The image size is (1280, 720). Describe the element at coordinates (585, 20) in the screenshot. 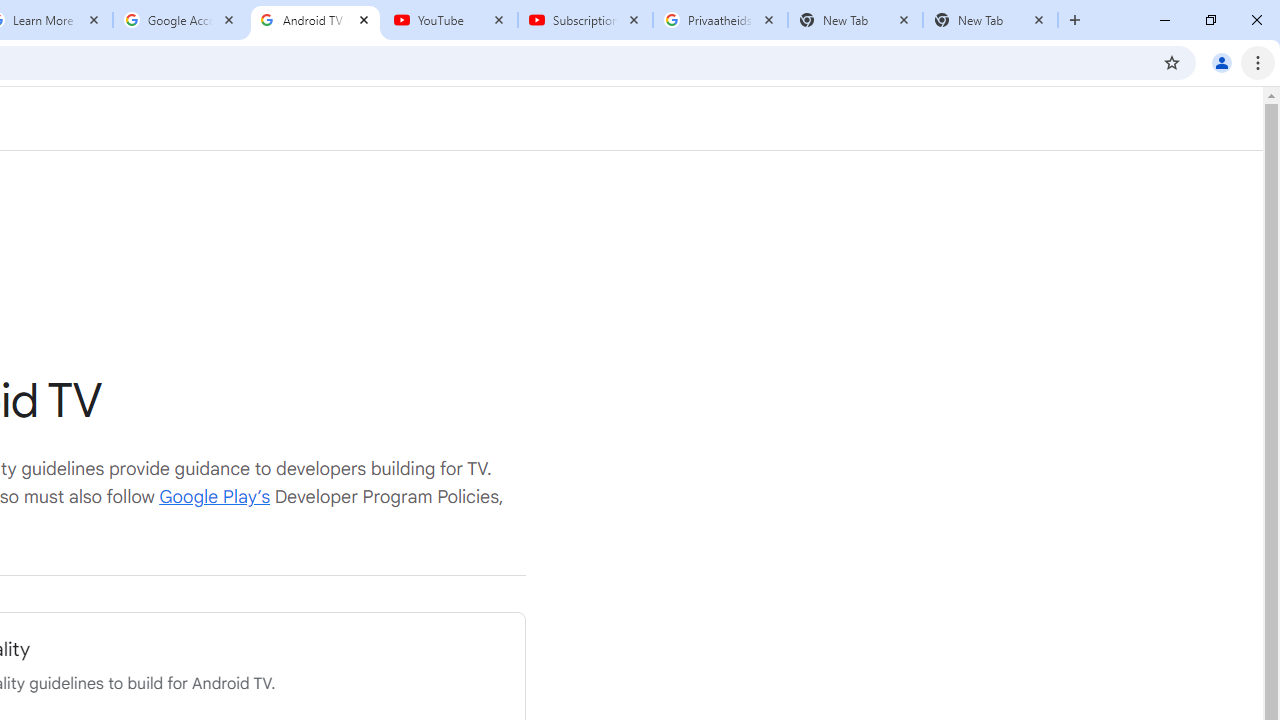

I see `Subscriptions - YouTube` at that location.